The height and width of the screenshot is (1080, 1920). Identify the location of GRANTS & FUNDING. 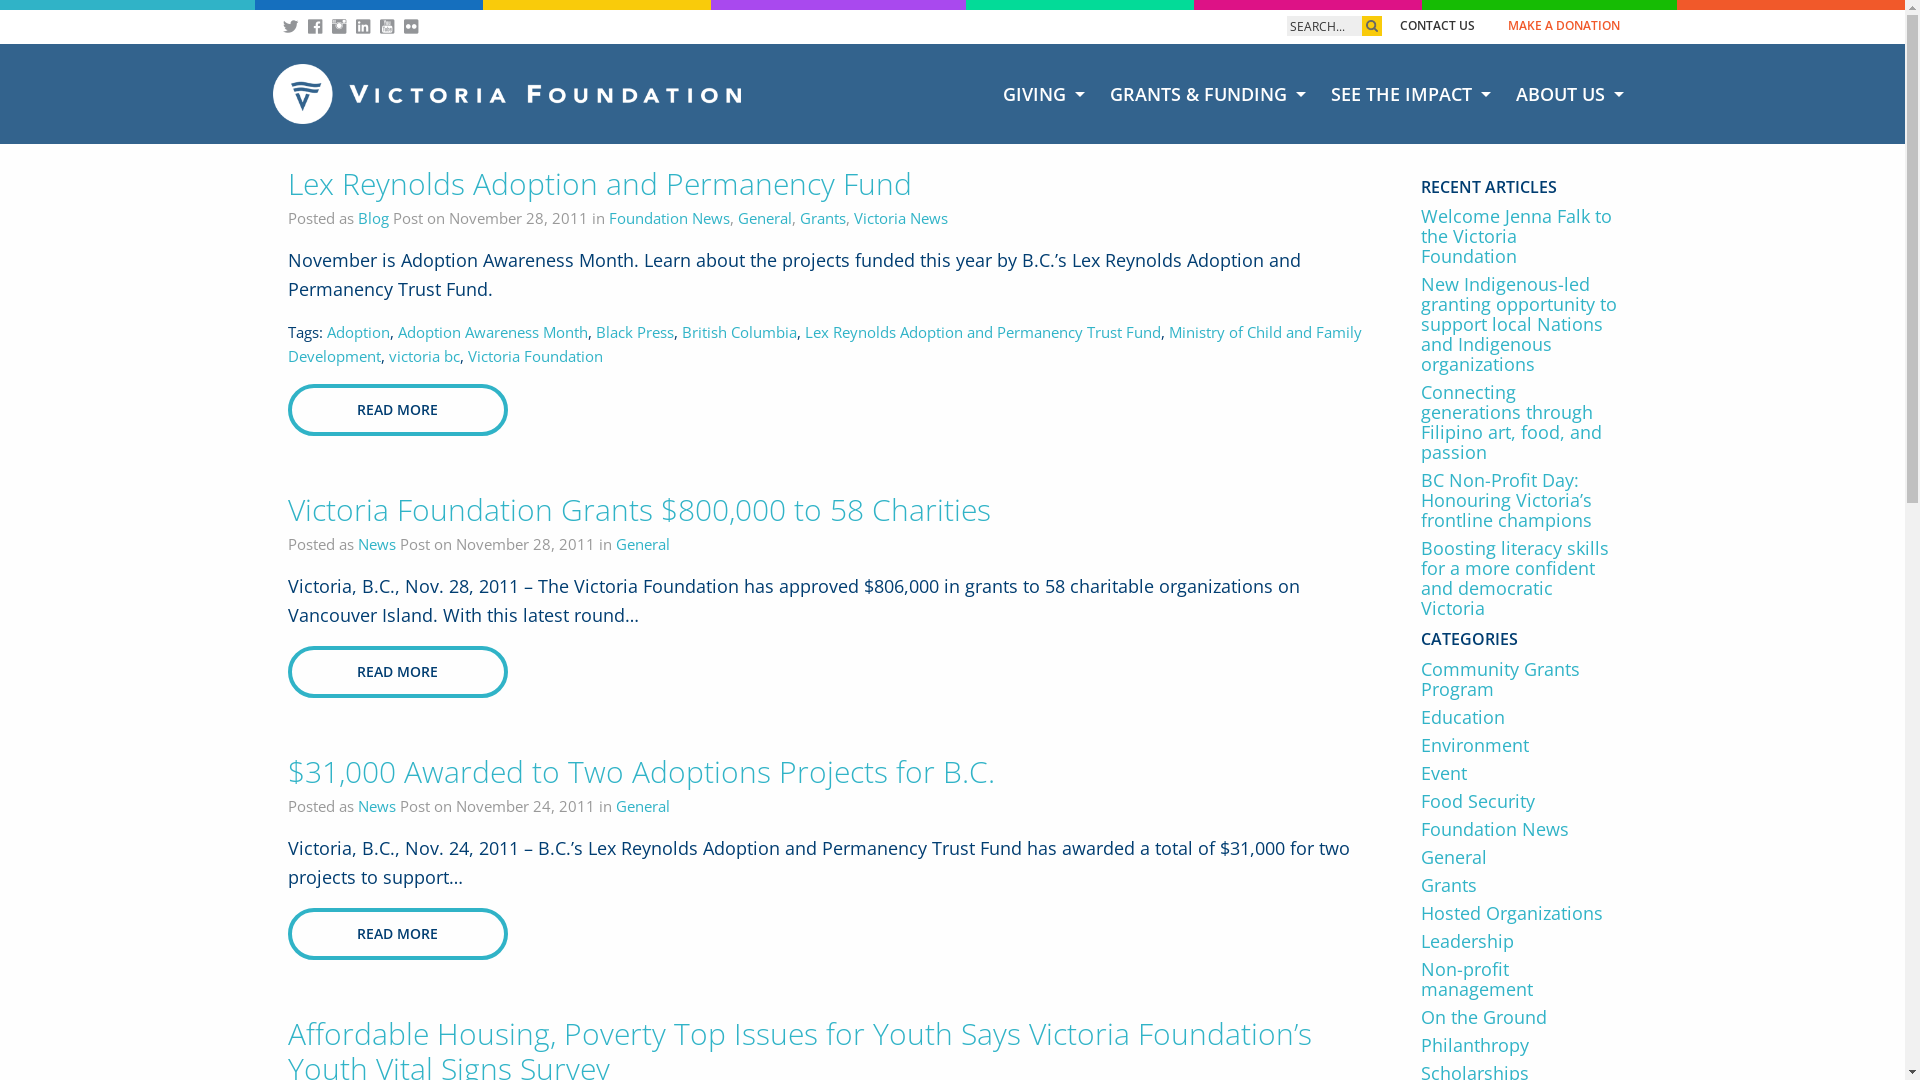
(1206, 94).